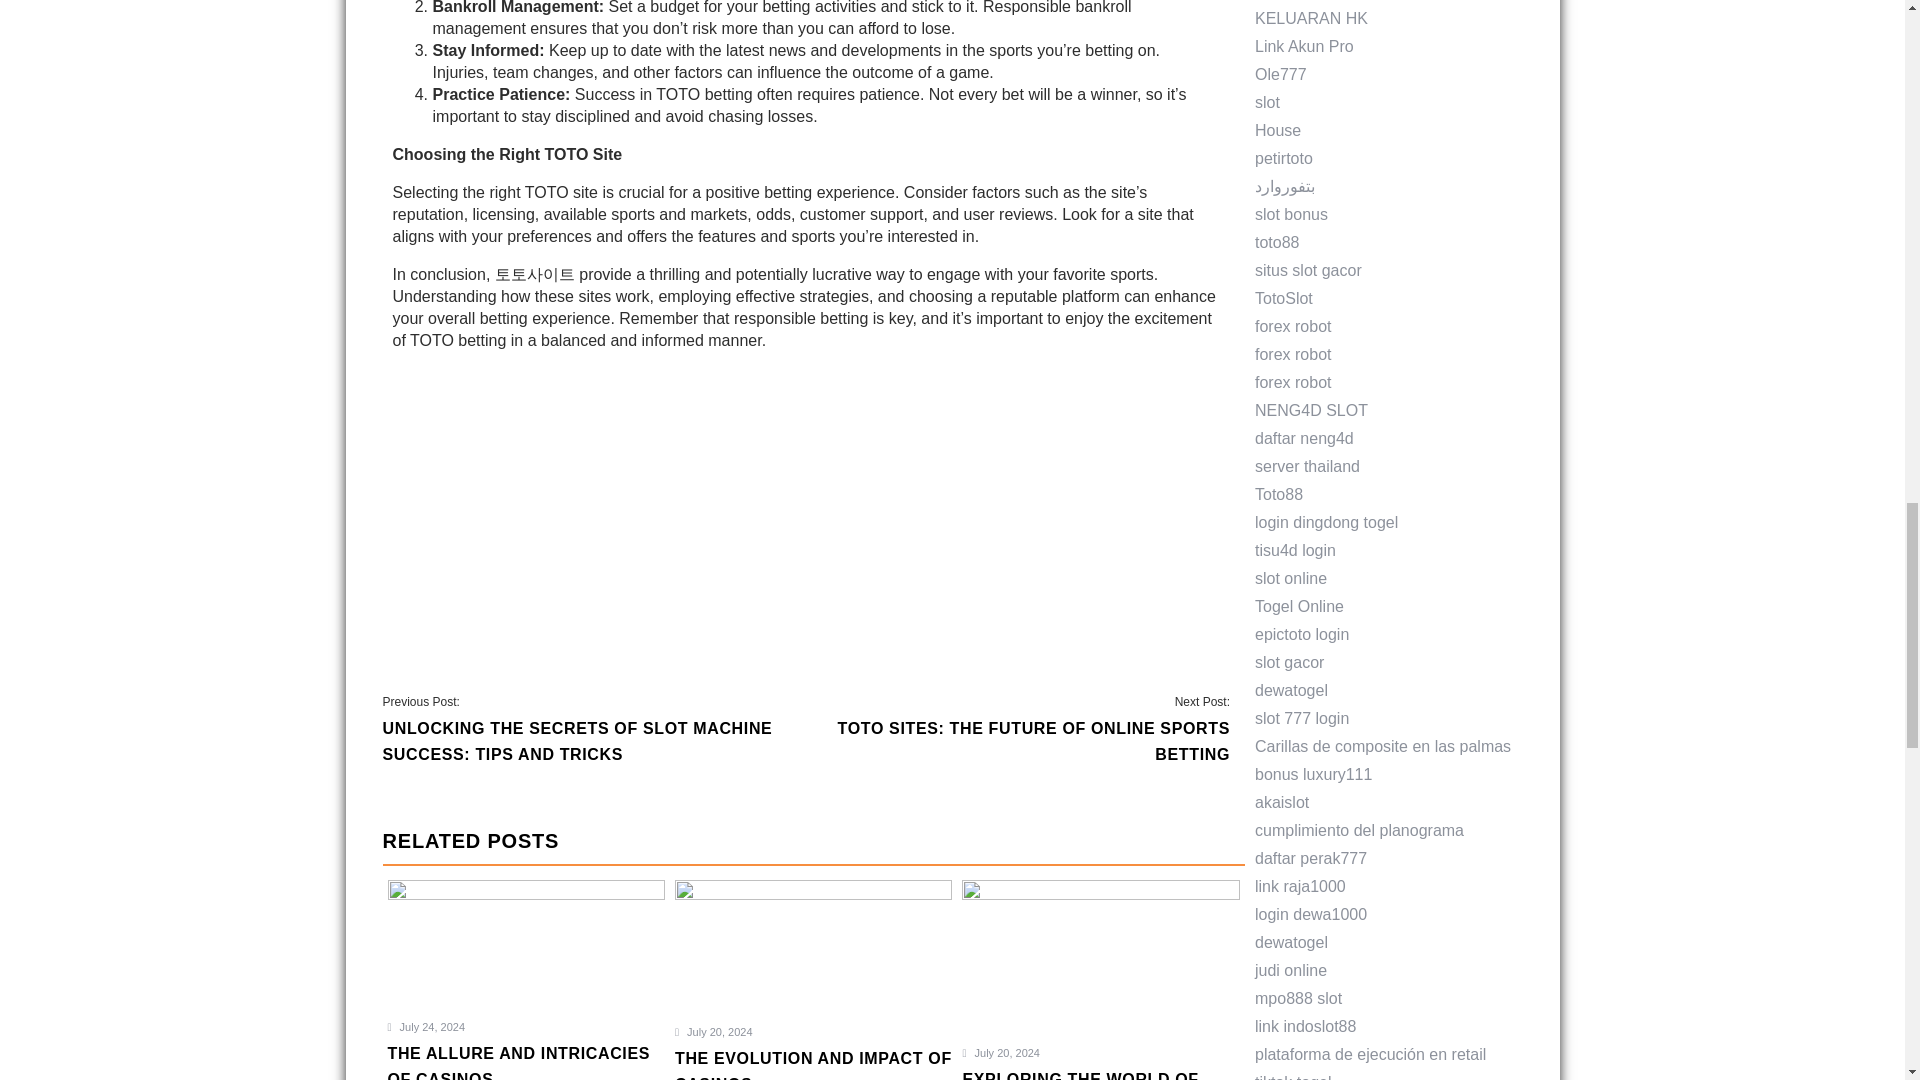  I want to click on EXPLORING THE WORLD OF CASINOS: A COMPREHENSIVE OVERVIEW, so click(1100, 1074).